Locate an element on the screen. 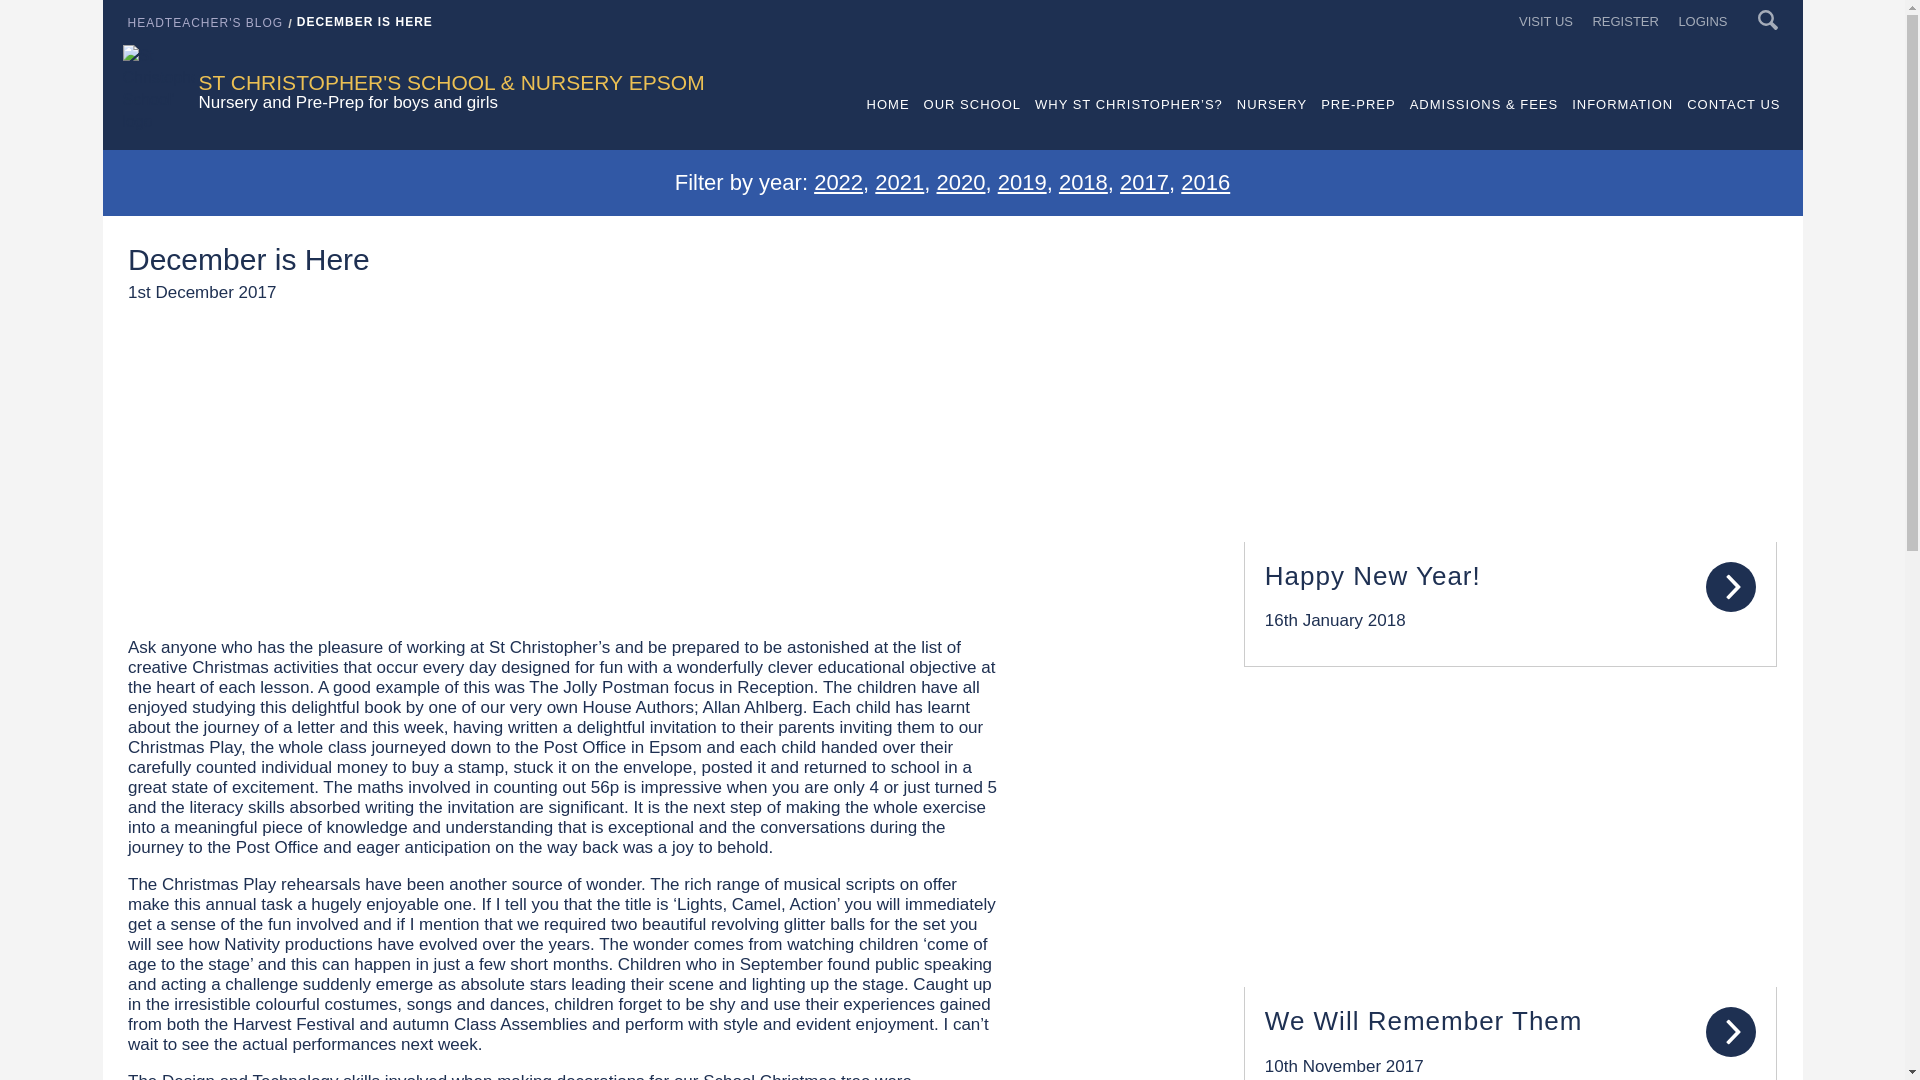  Headteacher's Blog is located at coordinates (206, 23).